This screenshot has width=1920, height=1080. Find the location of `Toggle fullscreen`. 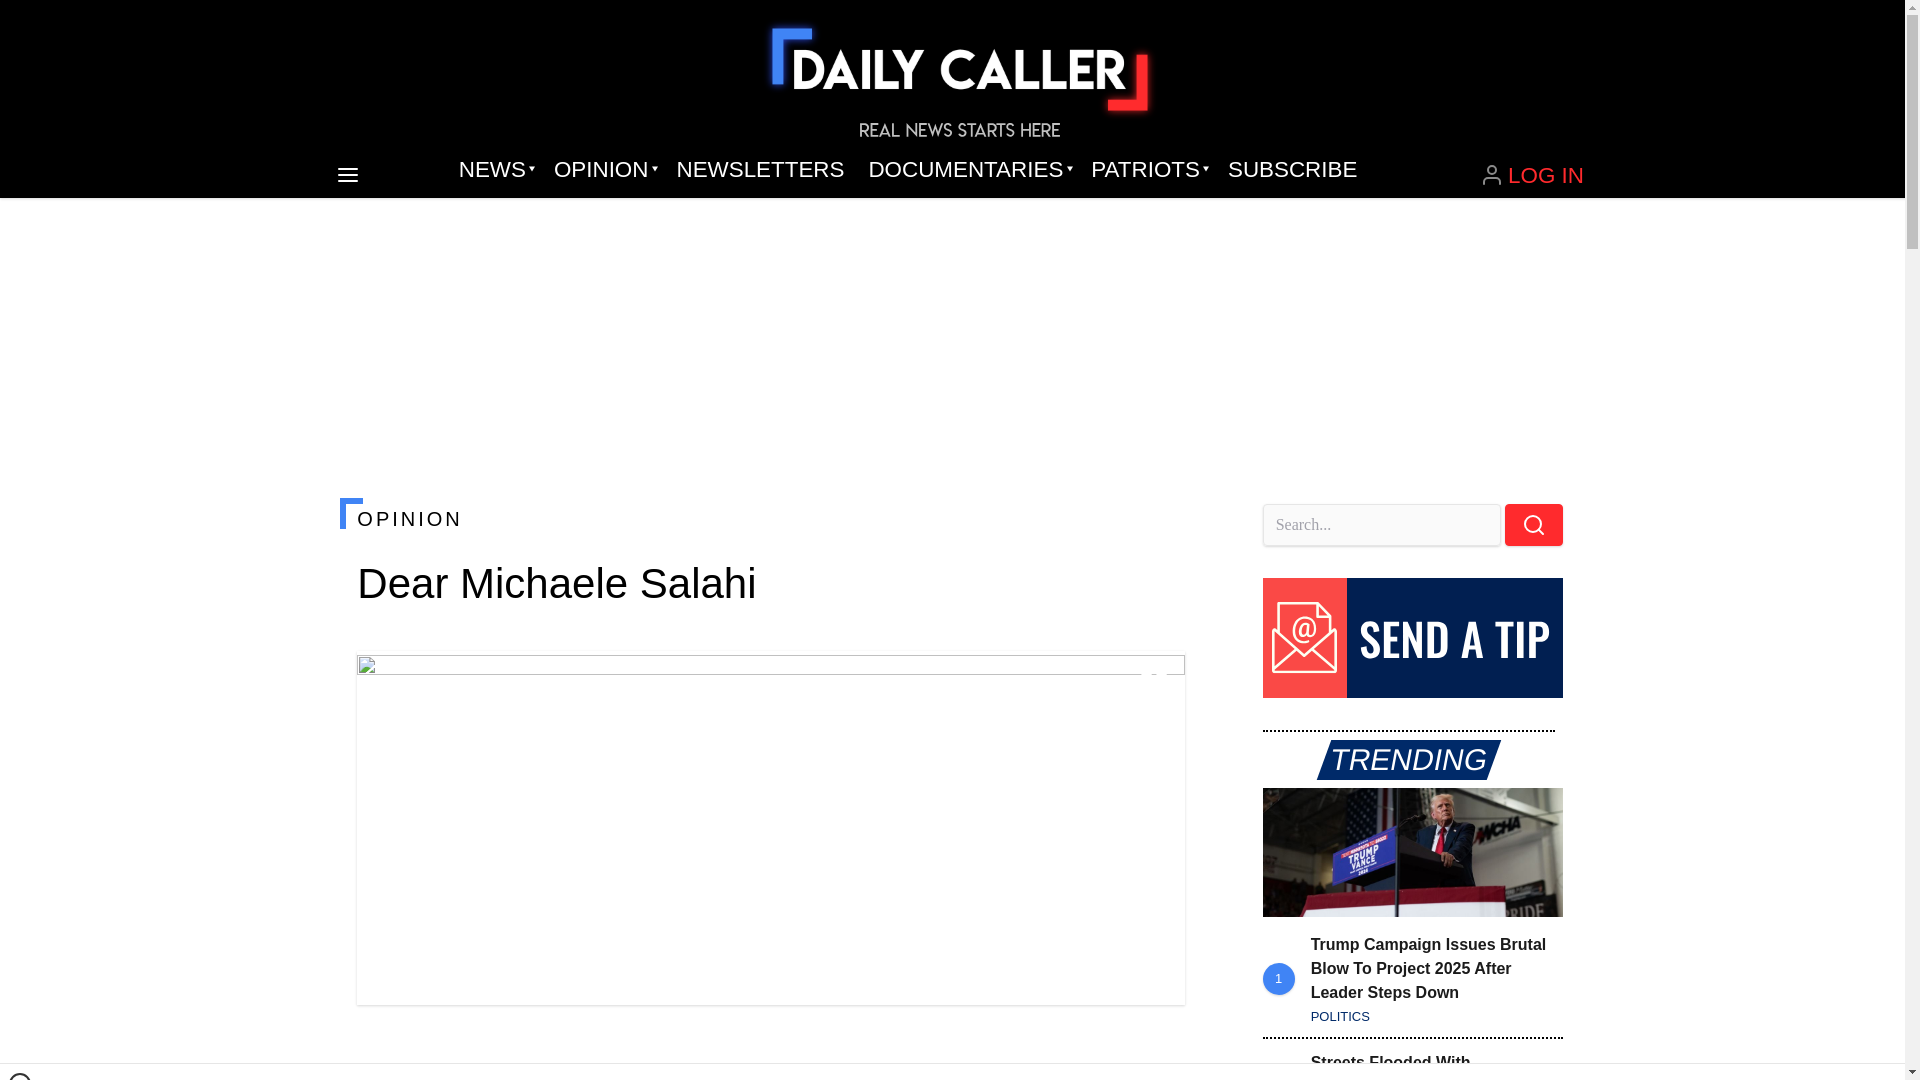

Toggle fullscreen is located at coordinates (1154, 682).